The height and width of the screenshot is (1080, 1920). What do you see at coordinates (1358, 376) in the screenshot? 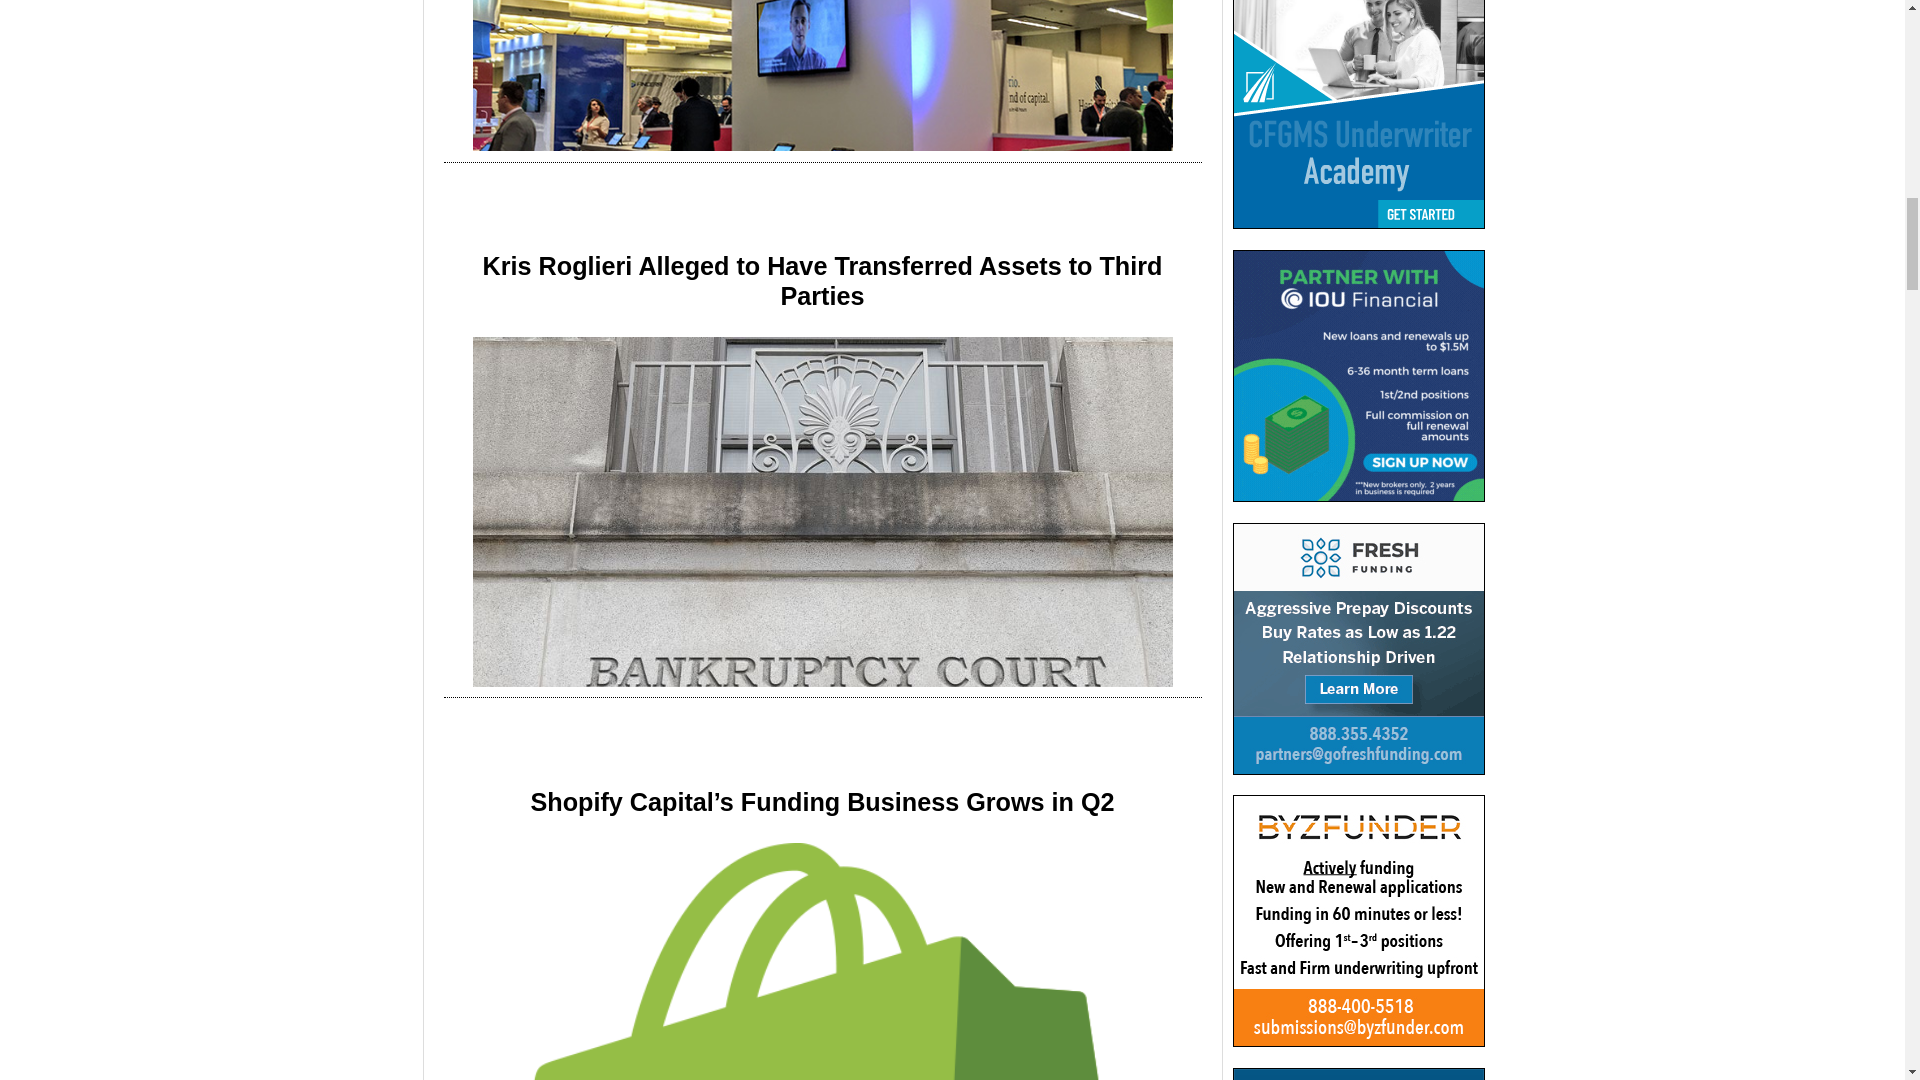
I see `IOU Financial` at bounding box center [1358, 376].